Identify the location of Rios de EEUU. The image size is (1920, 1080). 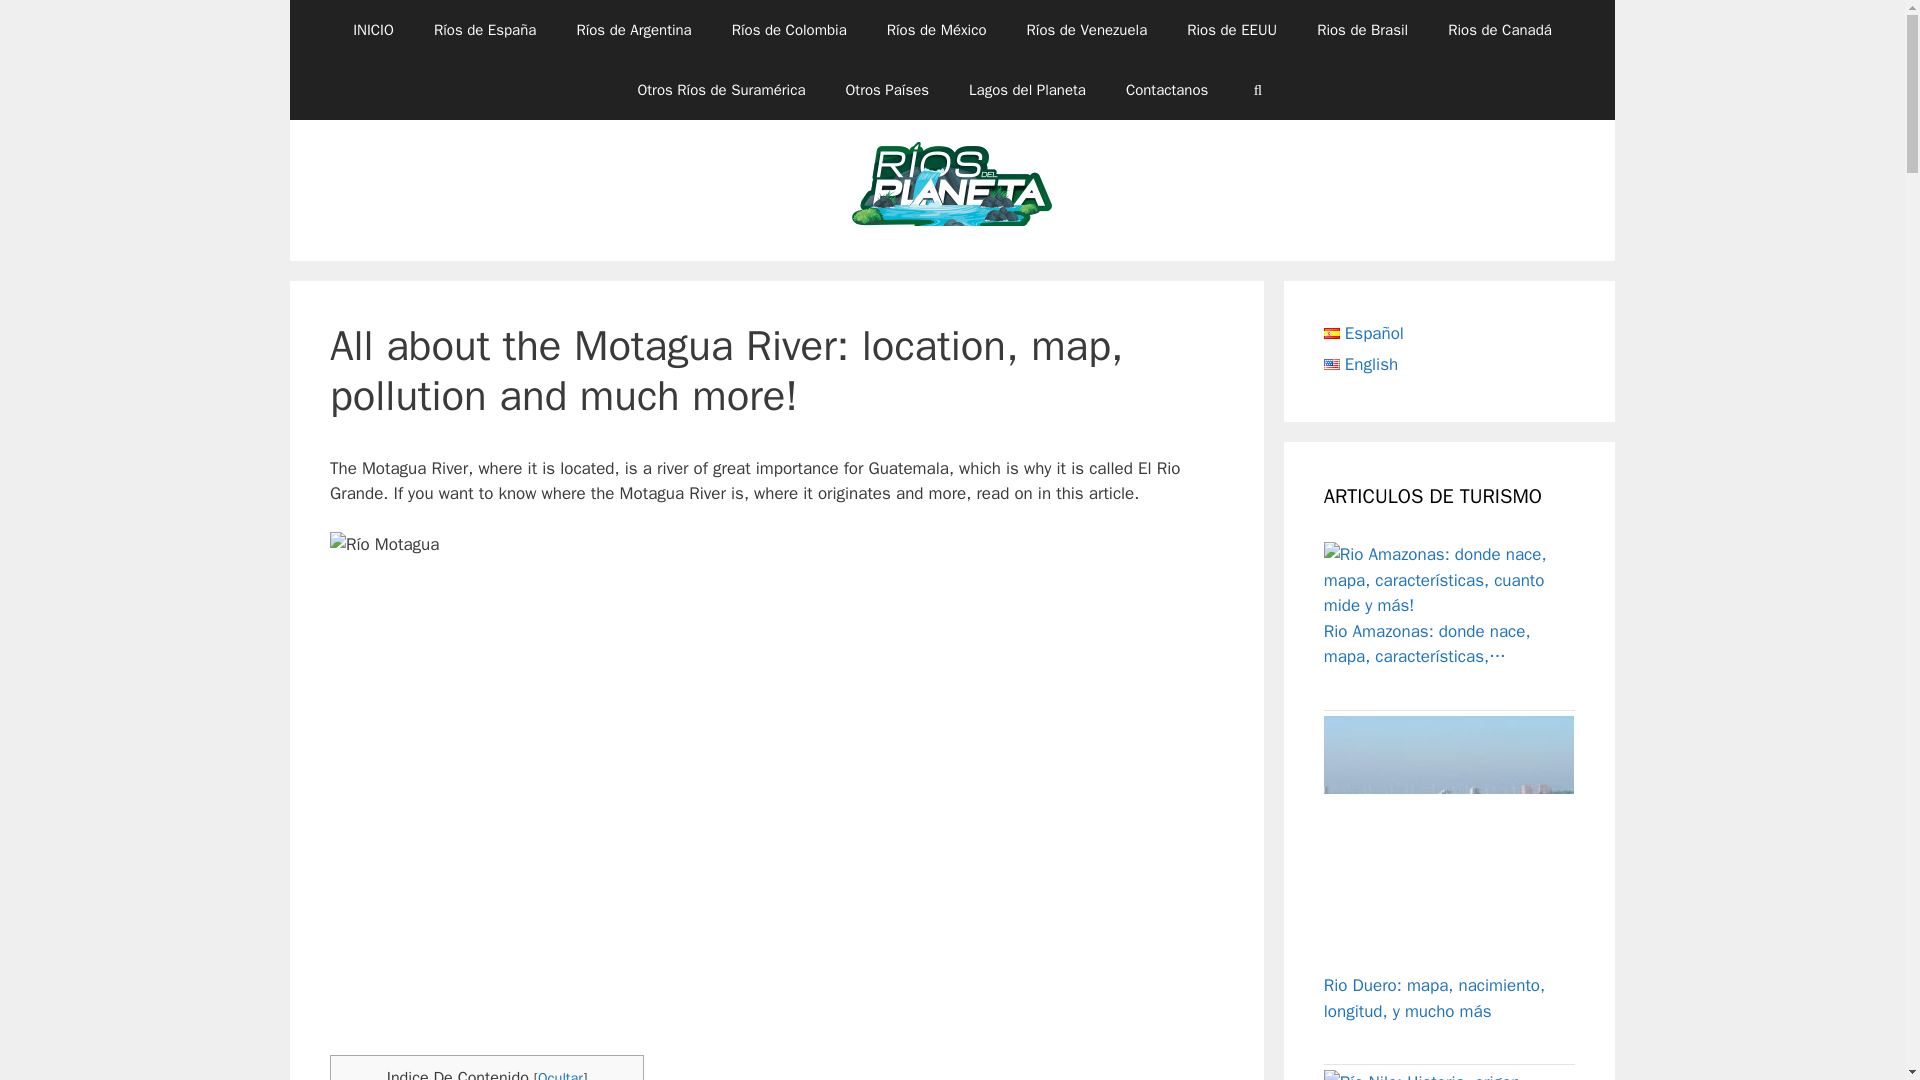
(1232, 30).